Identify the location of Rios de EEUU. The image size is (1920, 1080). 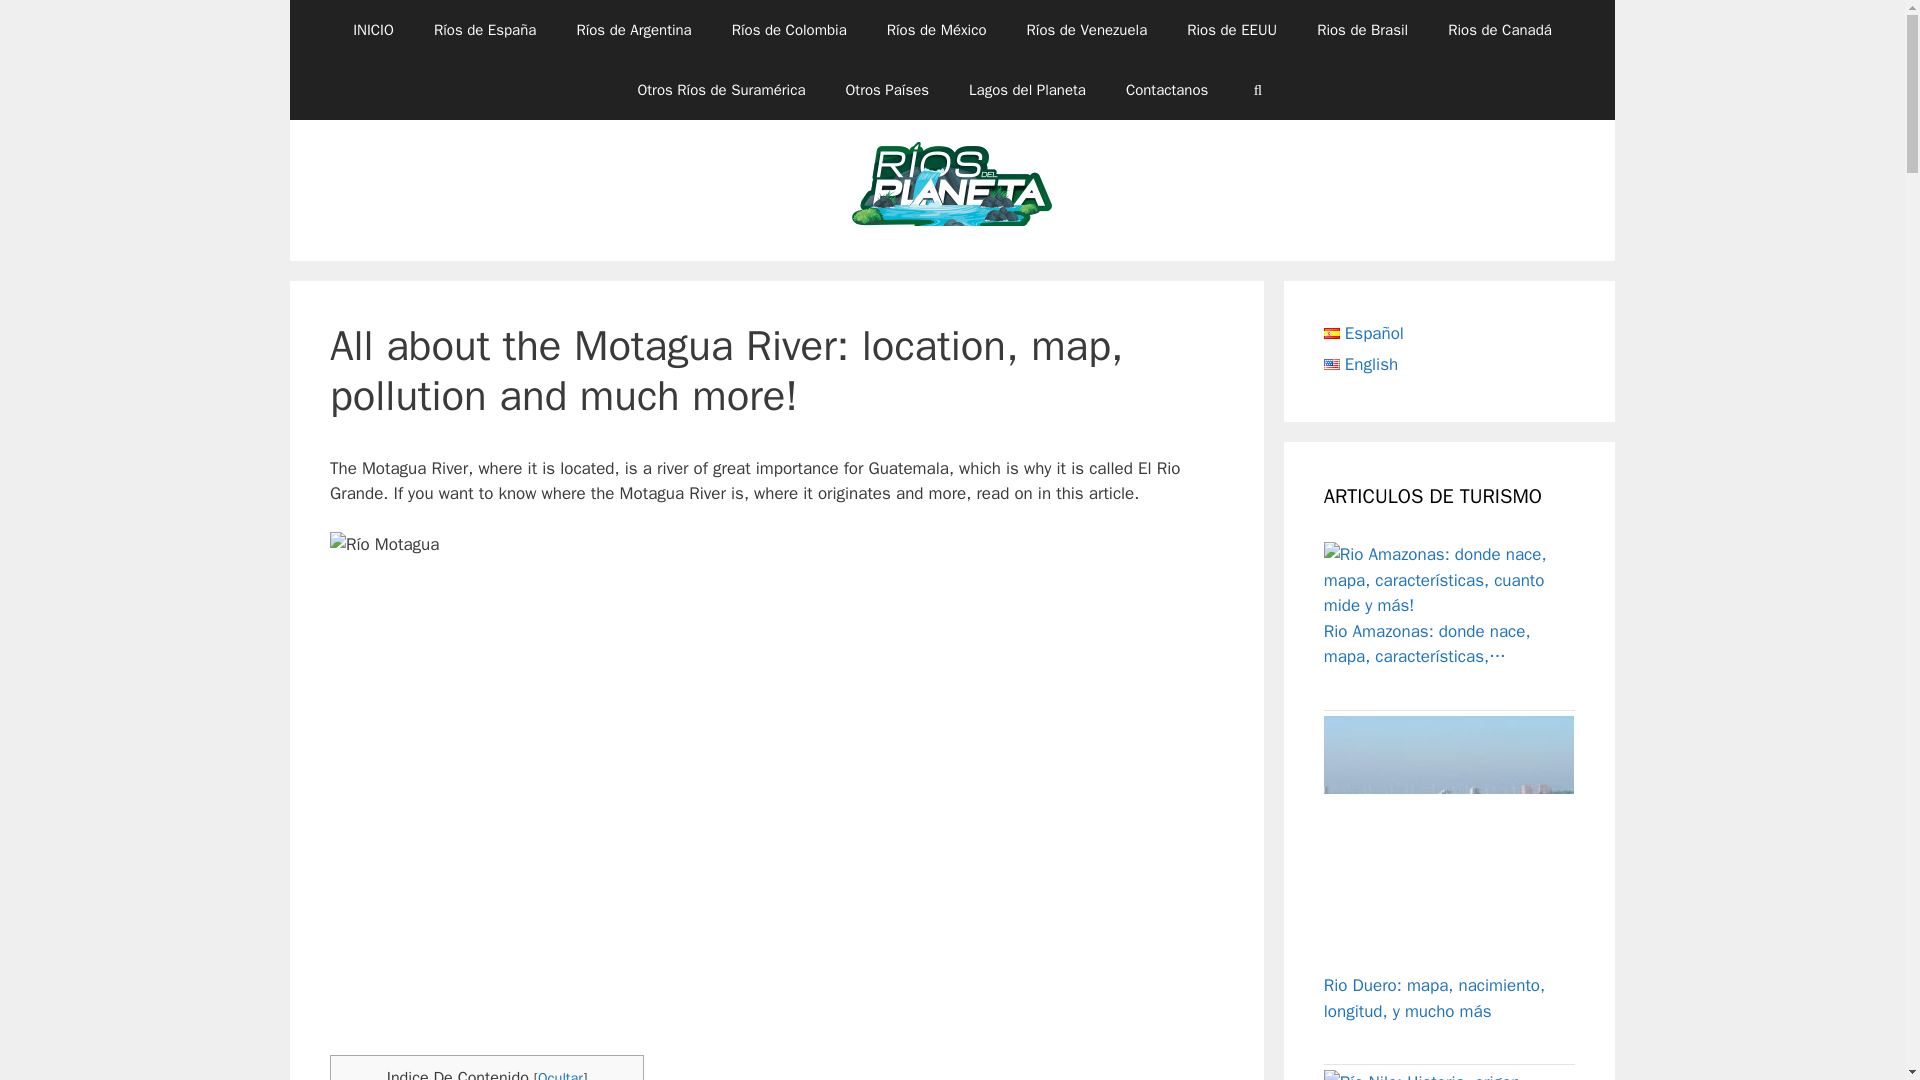
(1232, 30).